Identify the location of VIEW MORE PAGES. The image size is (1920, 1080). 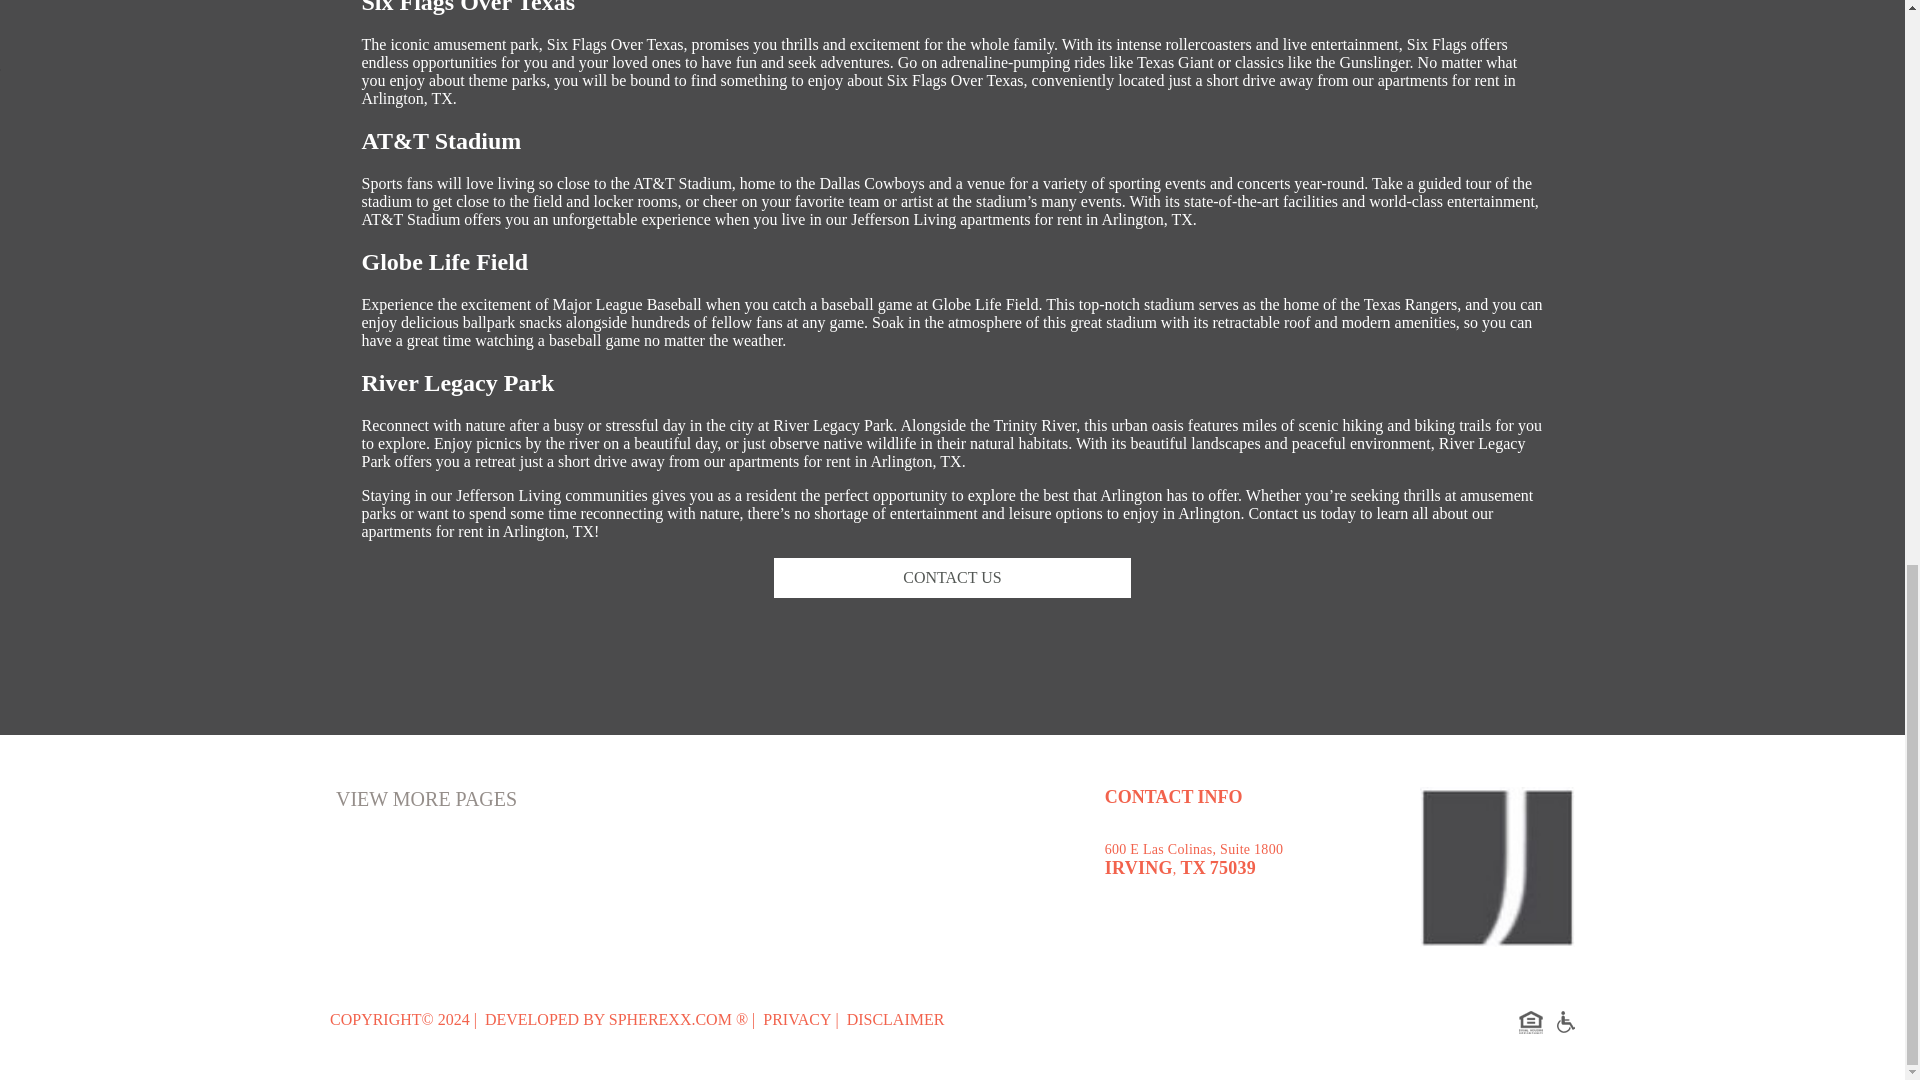
(426, 800).